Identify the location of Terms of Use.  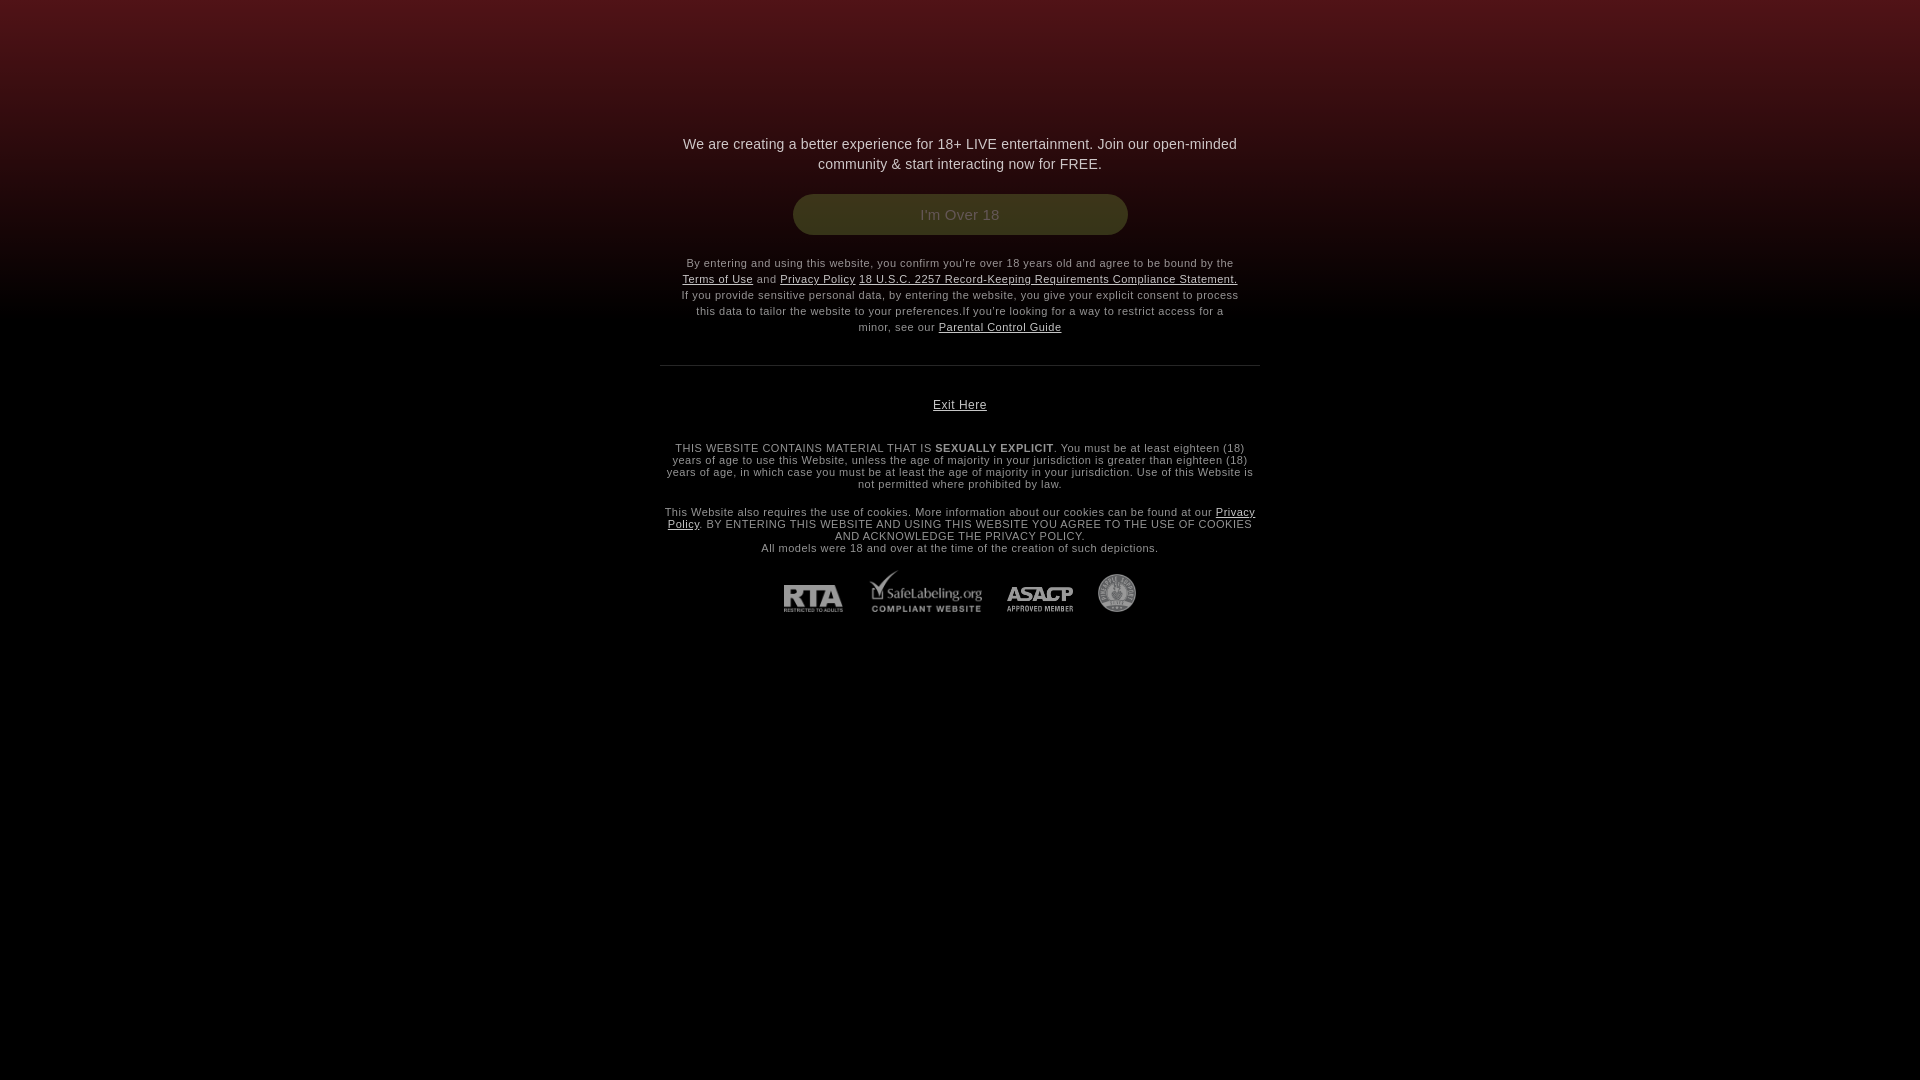
(716, 279).